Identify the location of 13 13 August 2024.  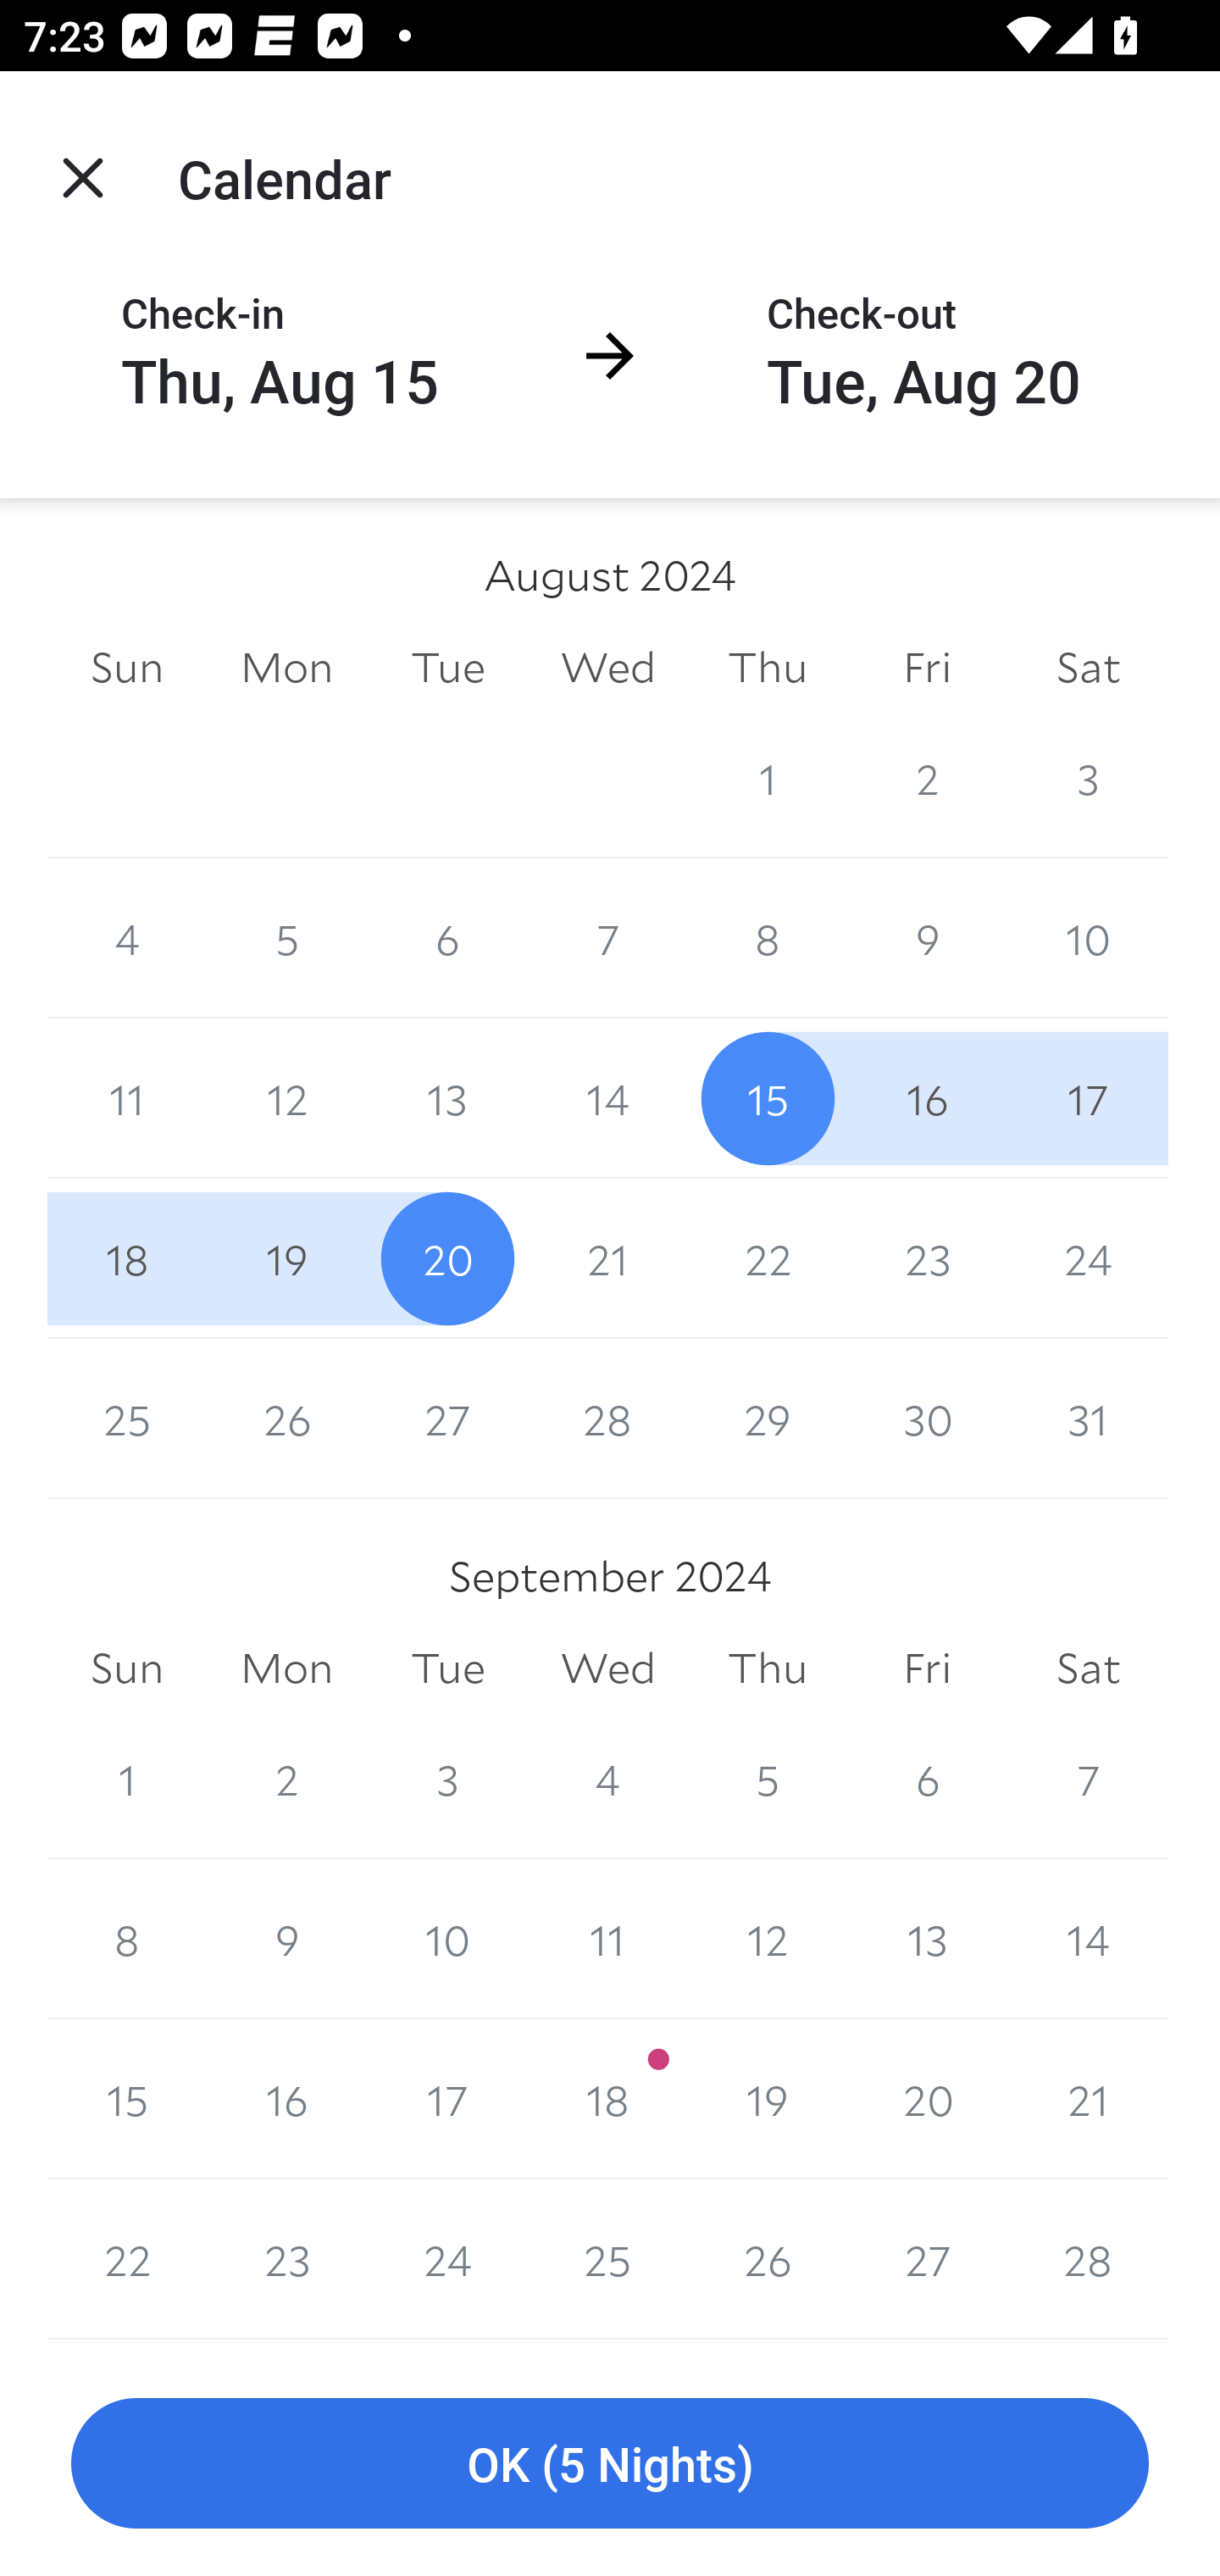
(447, 1098).